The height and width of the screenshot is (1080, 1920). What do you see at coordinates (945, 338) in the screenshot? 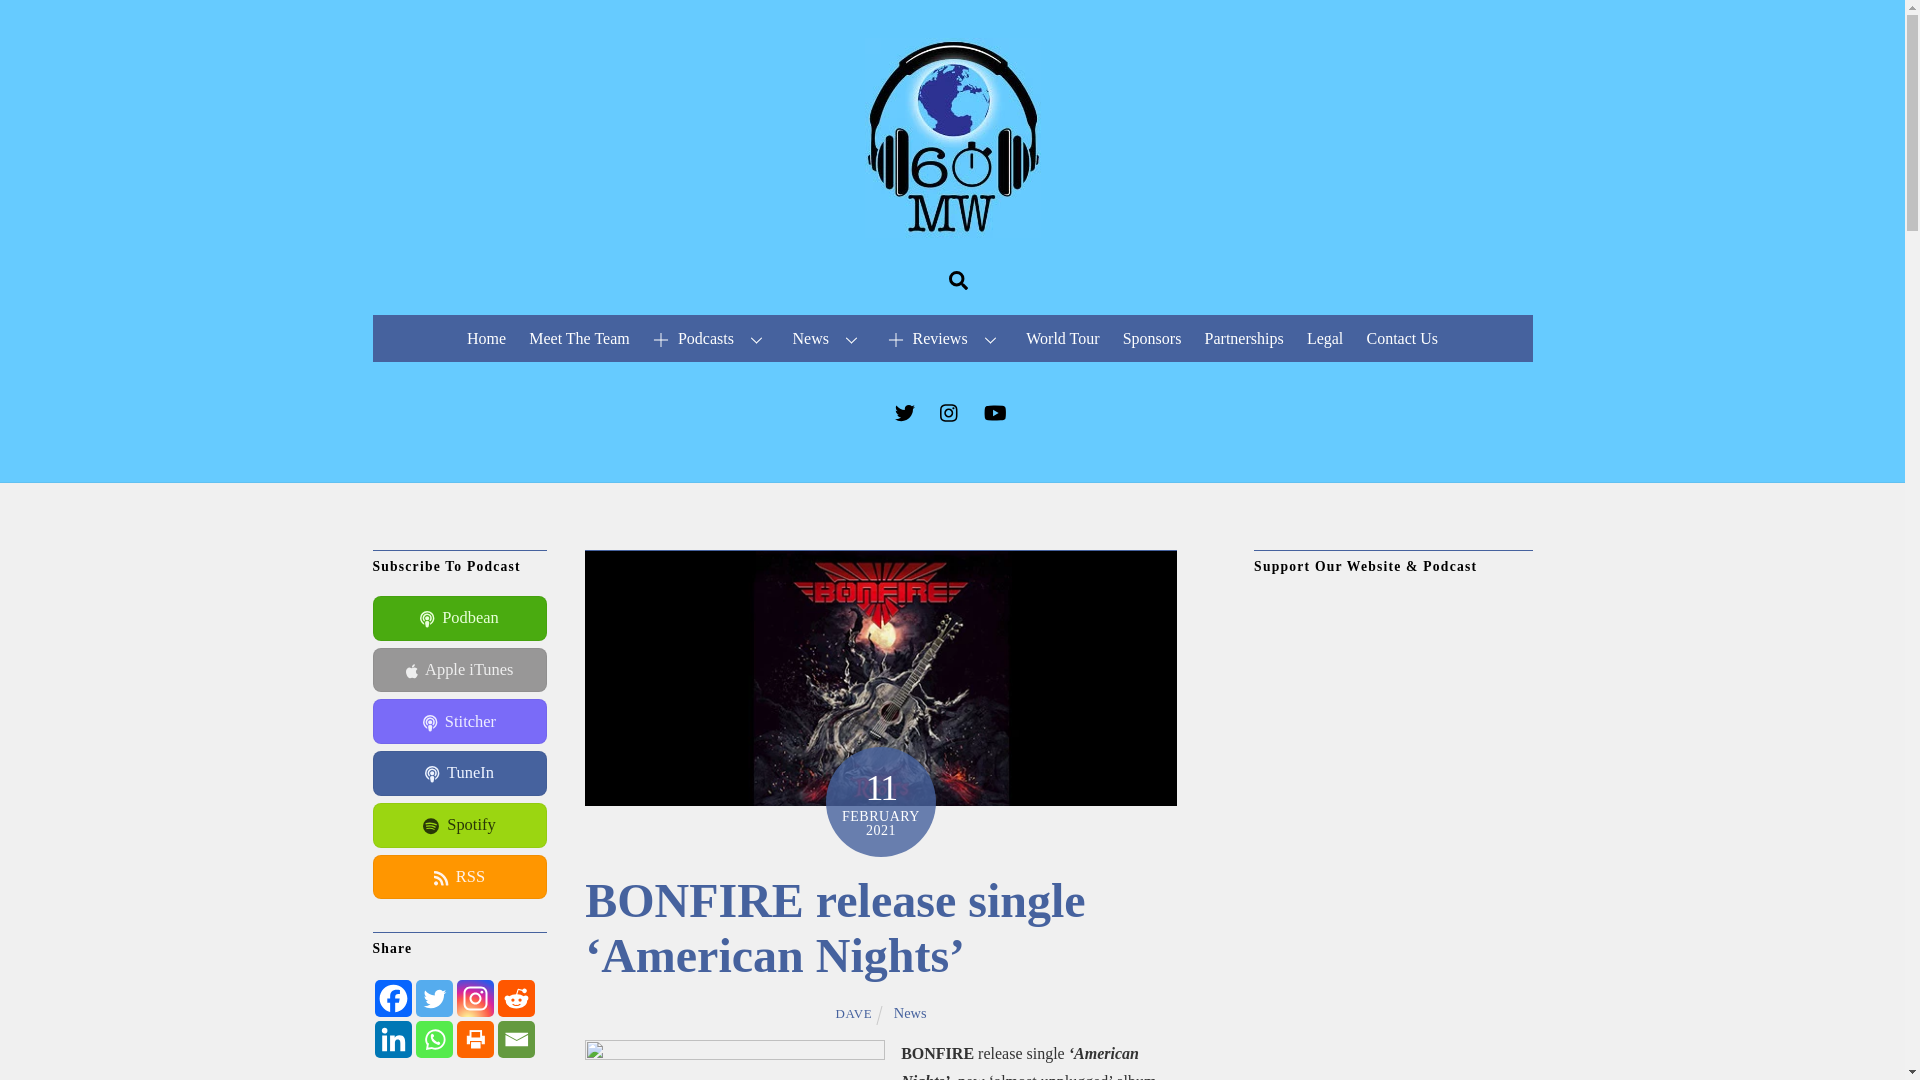
I see `Reviews` at bounding box center [945, 338].